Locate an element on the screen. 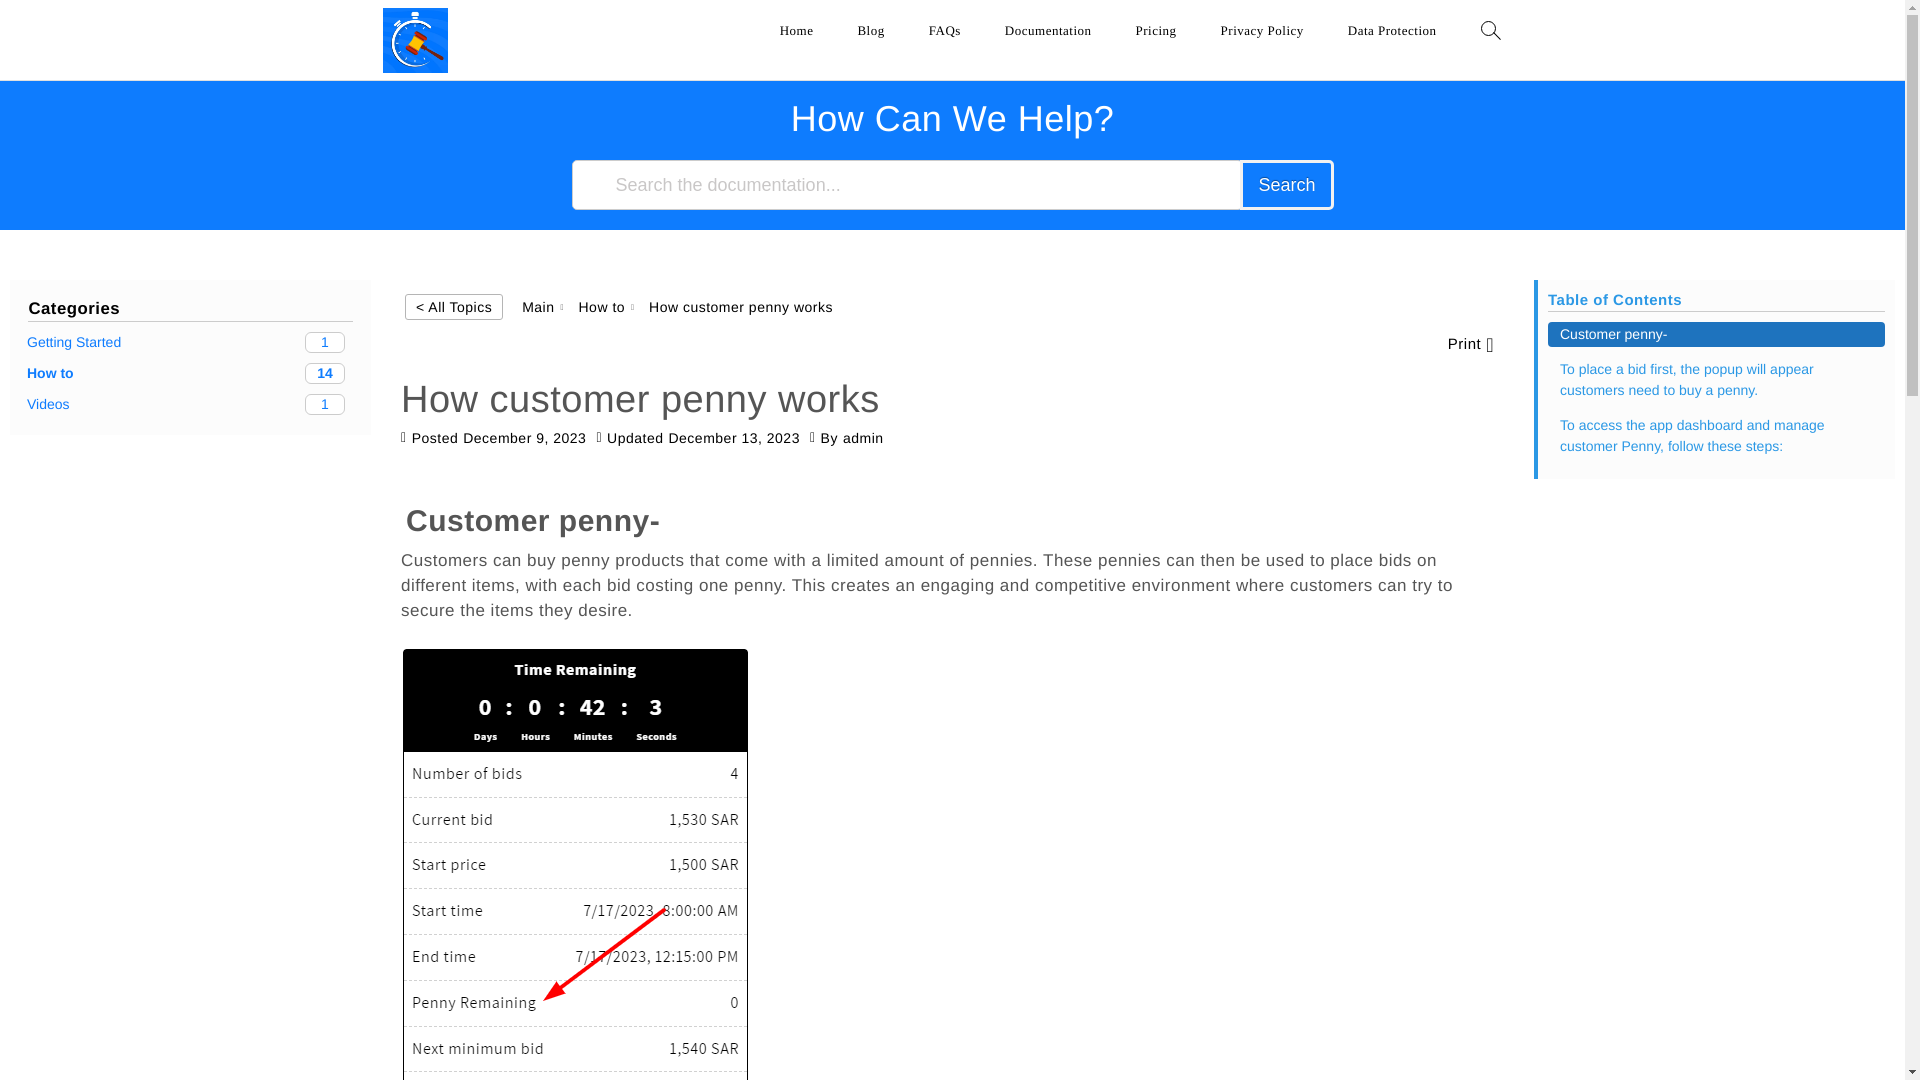 The width and height of the screenshot is (1920, 1080). Auction Today is located at coordinates (438, 90).